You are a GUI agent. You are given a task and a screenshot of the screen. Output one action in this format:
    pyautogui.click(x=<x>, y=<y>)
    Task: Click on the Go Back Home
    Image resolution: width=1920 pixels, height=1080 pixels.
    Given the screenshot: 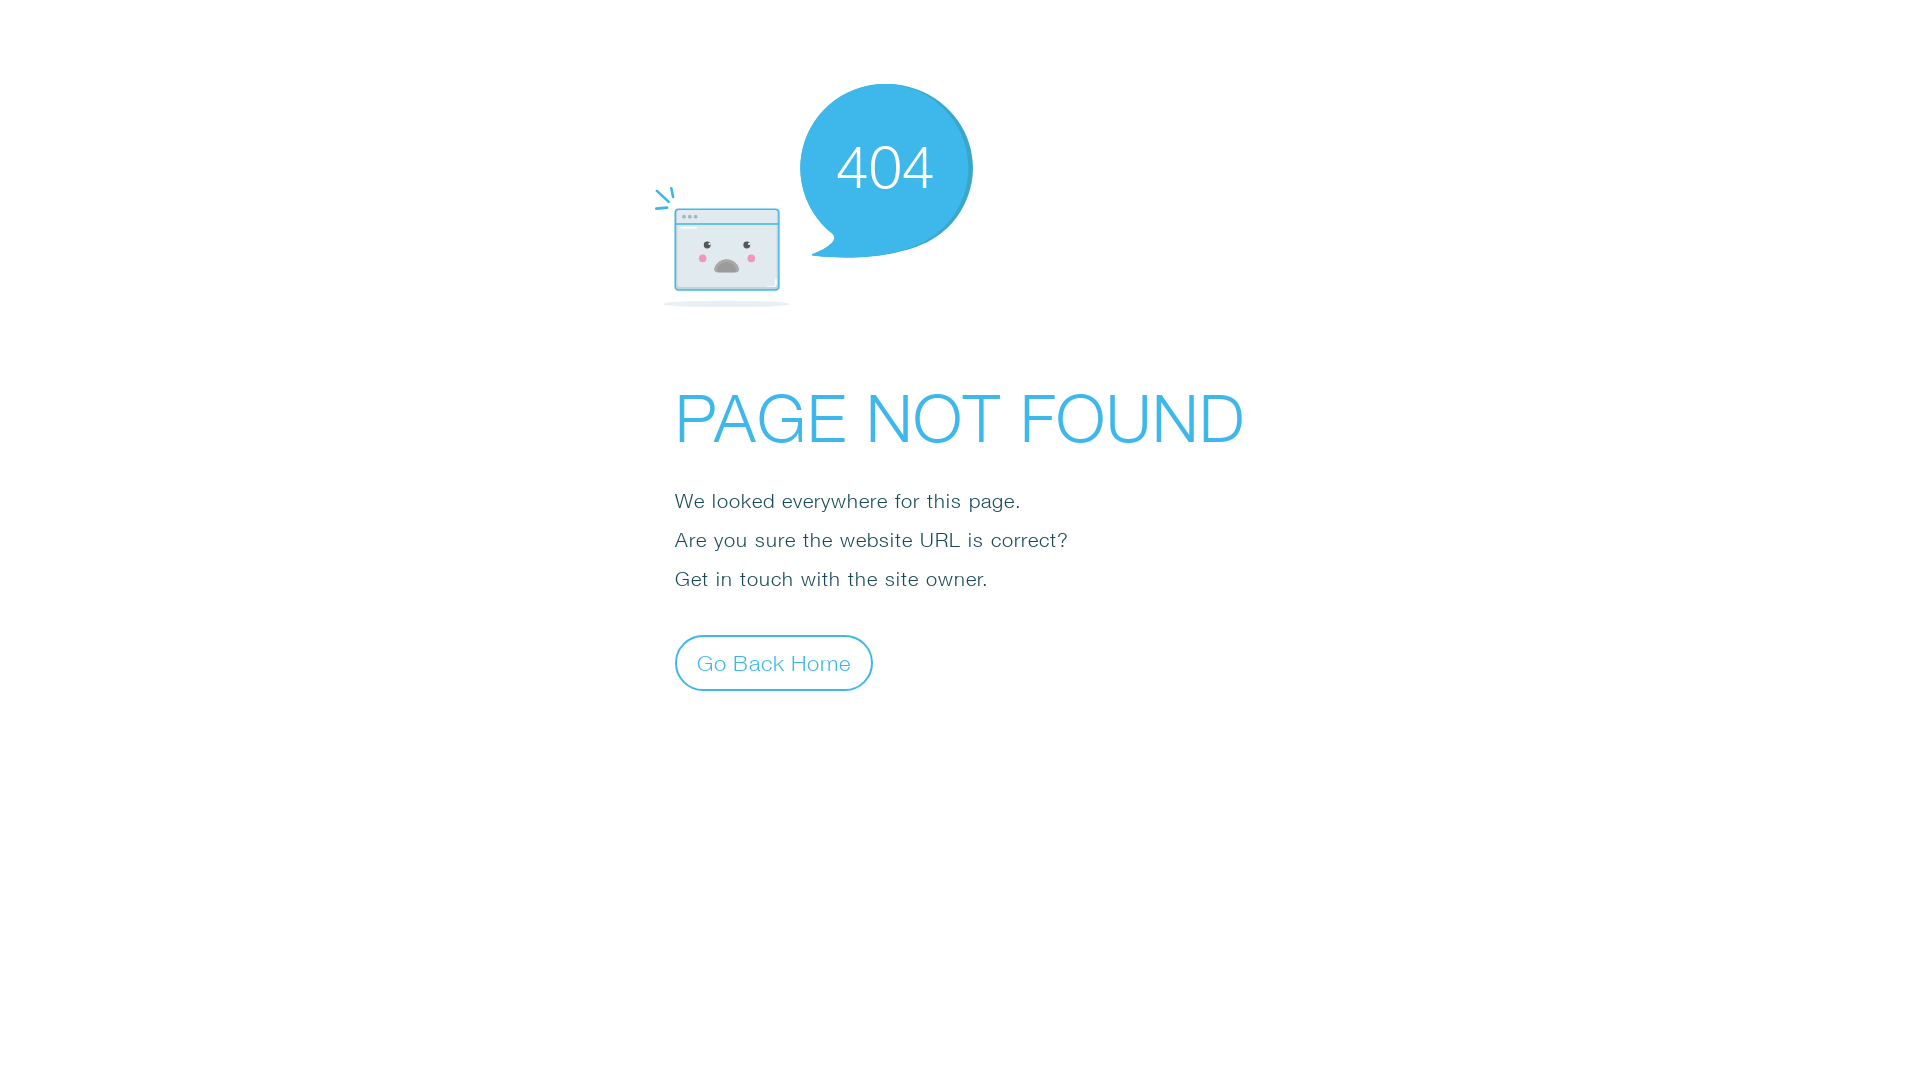 What is the action you would take?
    pyautogui.click(x=774, y=662)
    